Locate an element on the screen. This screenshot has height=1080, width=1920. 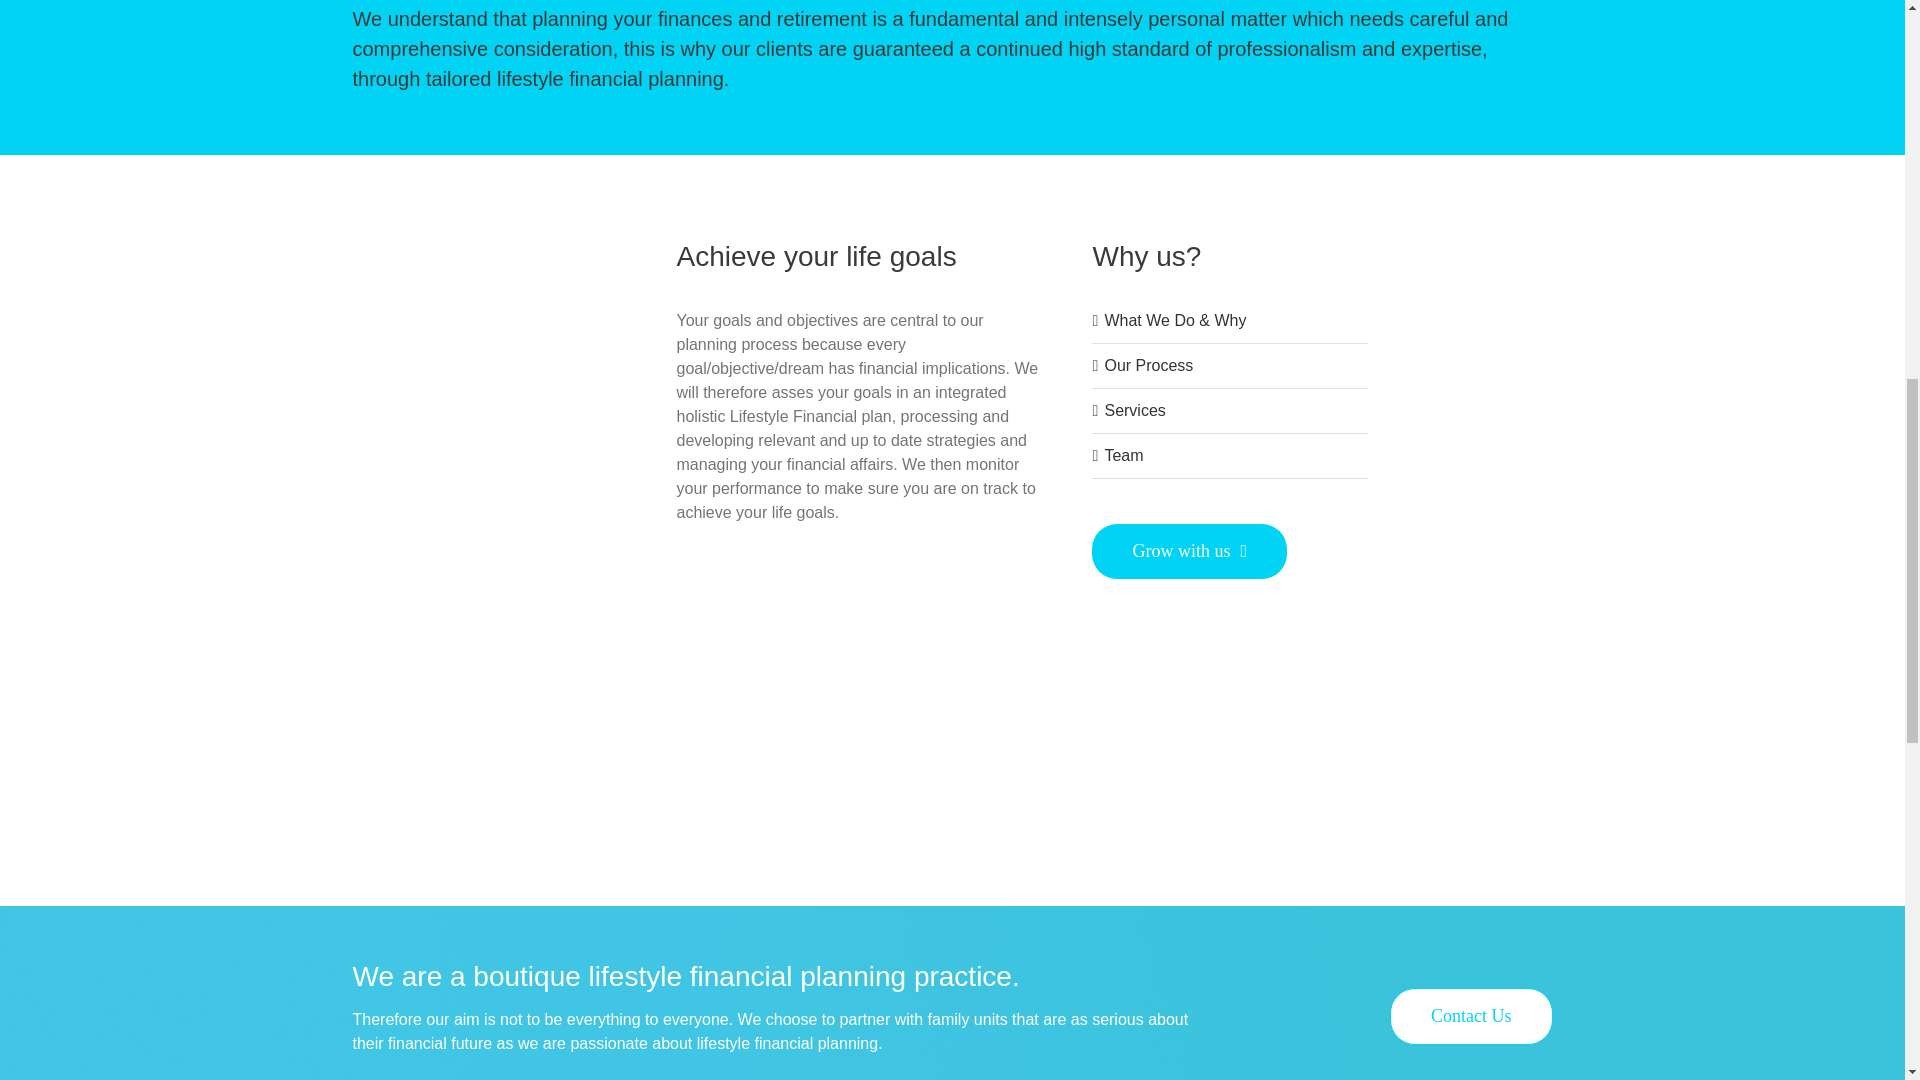
Team is located at coordinates (1123, 456).